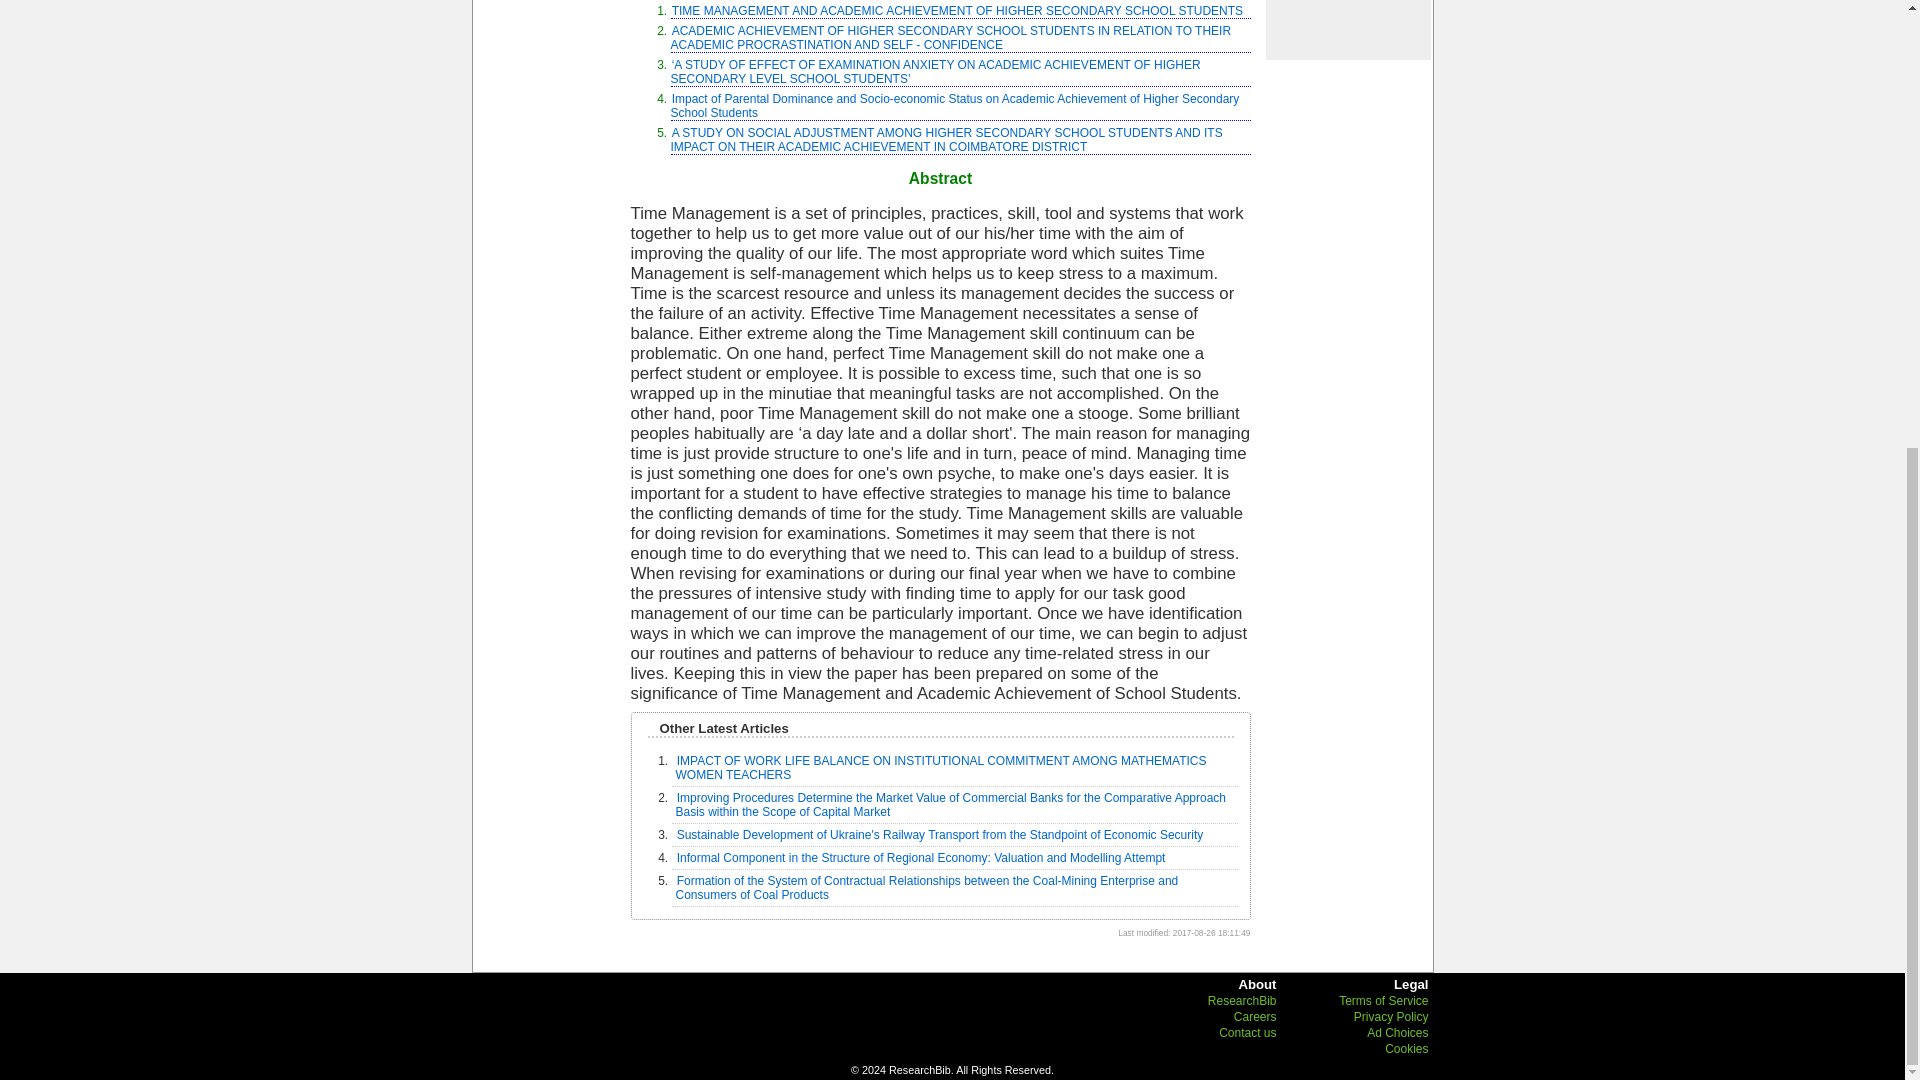 The width and height of the screenshot is (1920, 1080). What do you see at coordinates (1398, 1033) in the screenshot?
I see `Ad Choices` at bounding box center [1398, 1033].